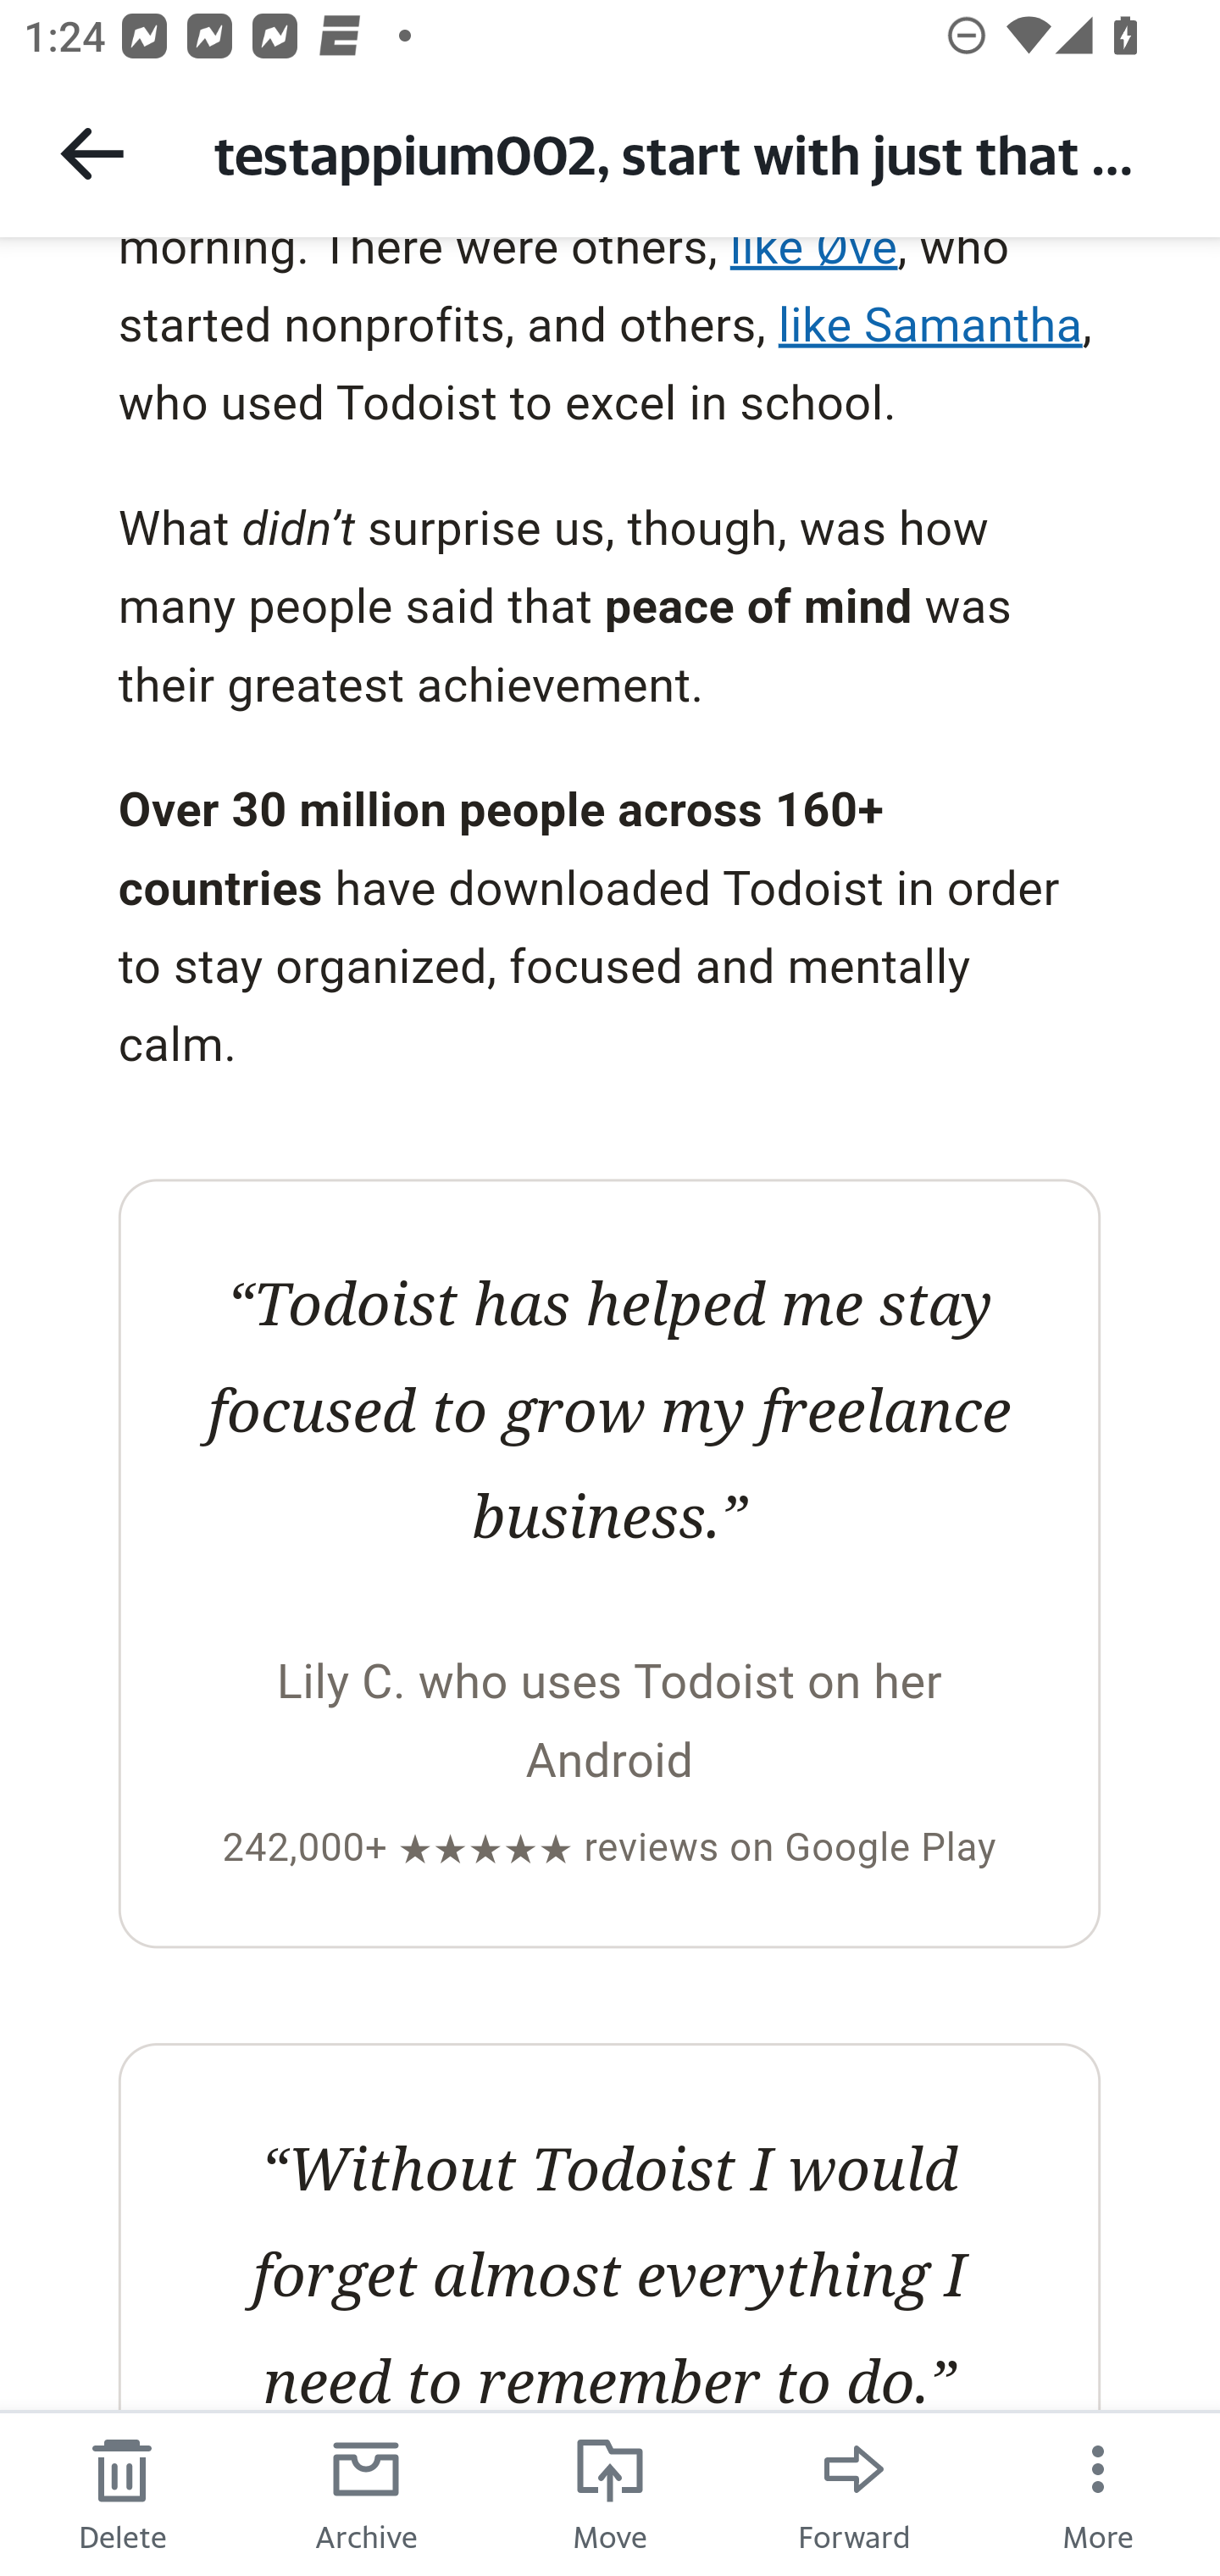 This screenshot has width=1220, height=2576. Describe the element at coordinates (813, 258) in the screenshot. I see `like Øve` at that location.